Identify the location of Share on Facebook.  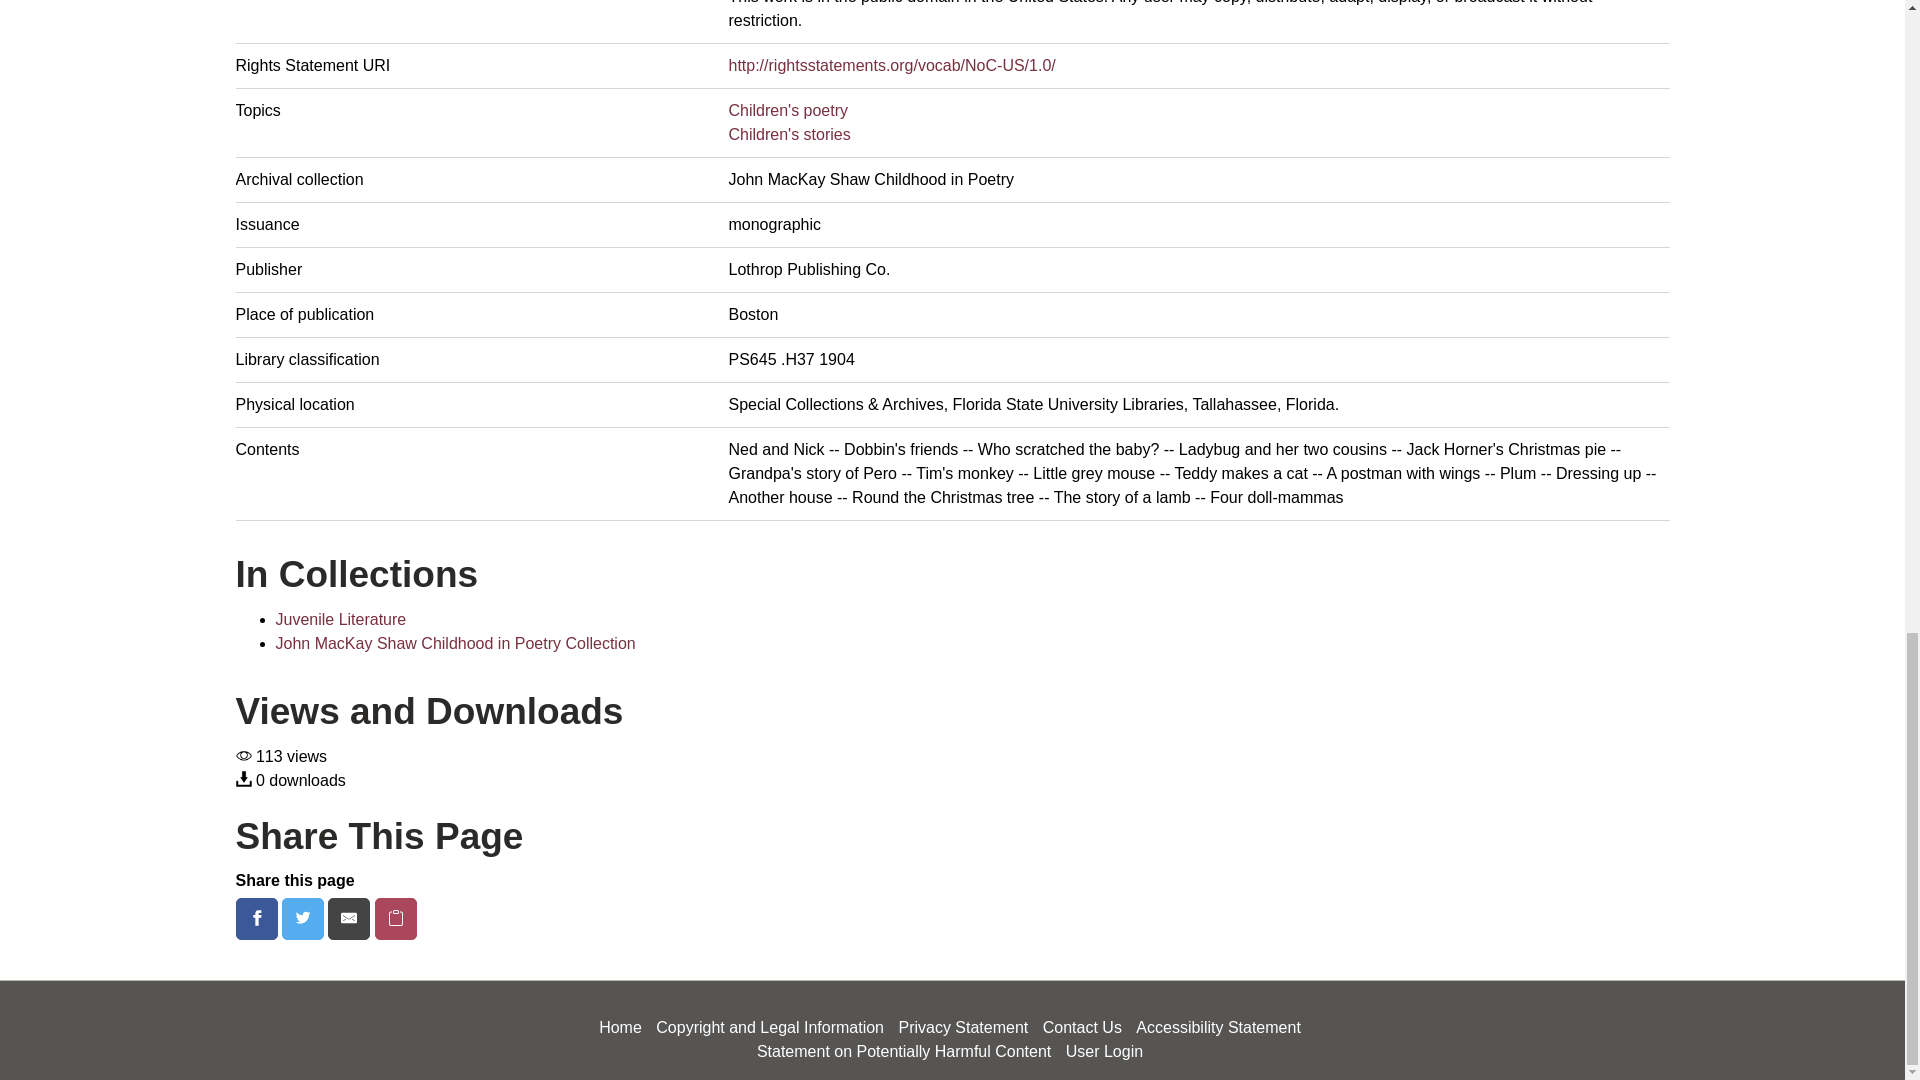
(259, 918).